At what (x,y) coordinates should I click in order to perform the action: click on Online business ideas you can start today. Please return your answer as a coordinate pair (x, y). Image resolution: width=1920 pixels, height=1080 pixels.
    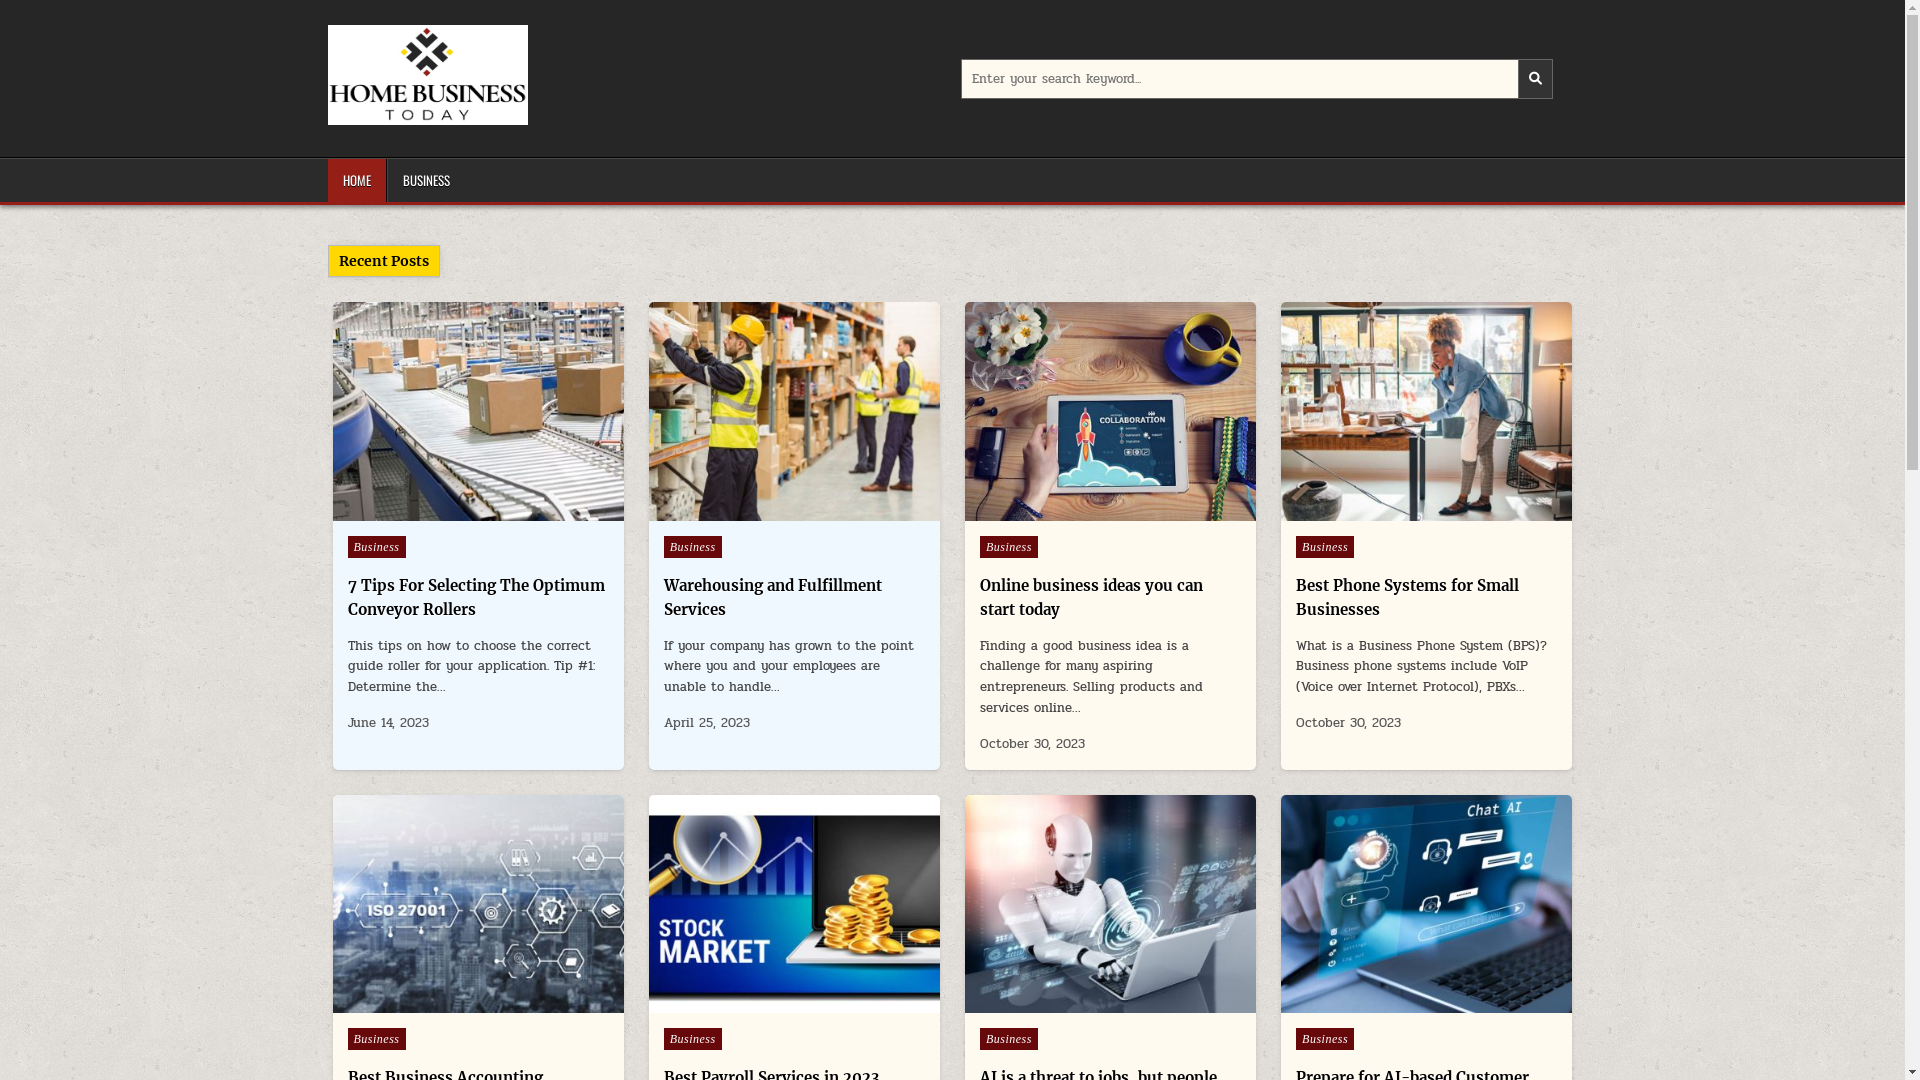
    Looking at the image, I should click on (1091, 598).